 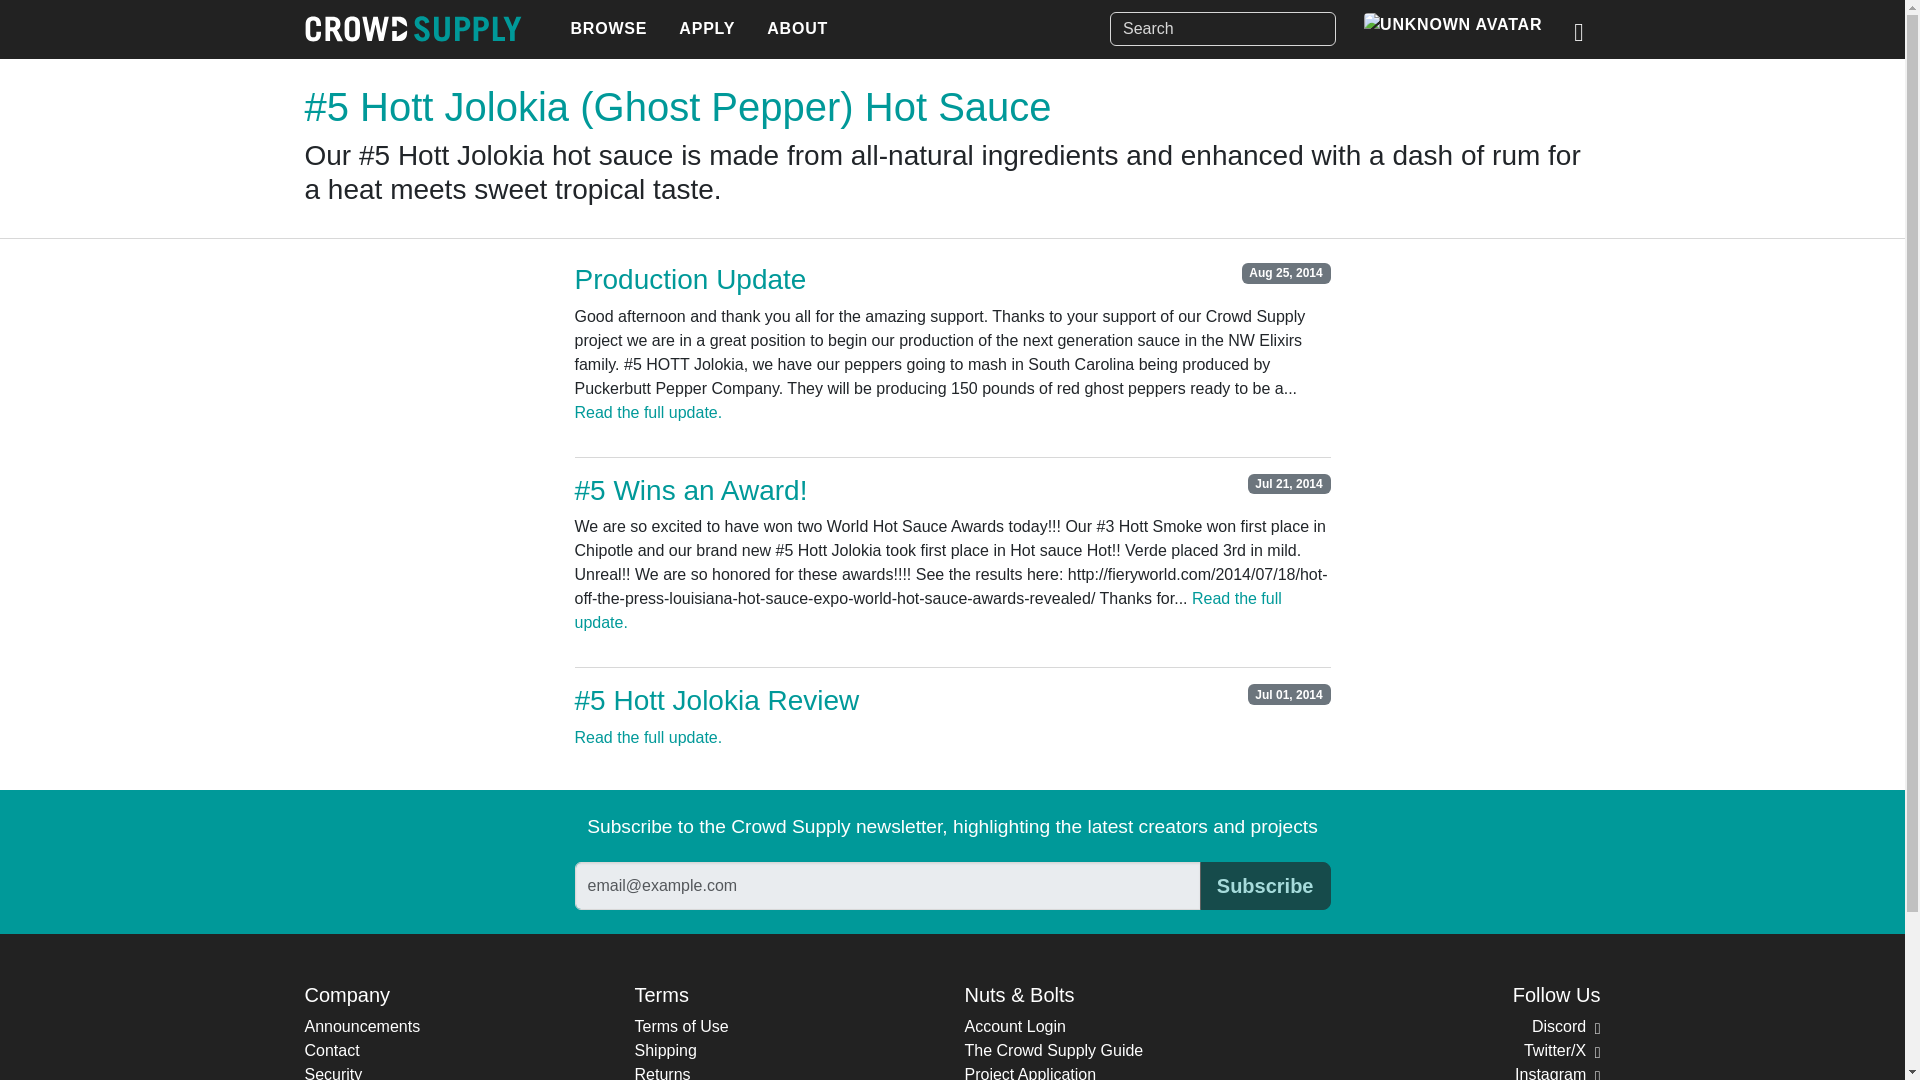 What do you see at coordinates (927, 610) in the screenshot?
I see `Read the full update.` at bounding box center [927, 610].